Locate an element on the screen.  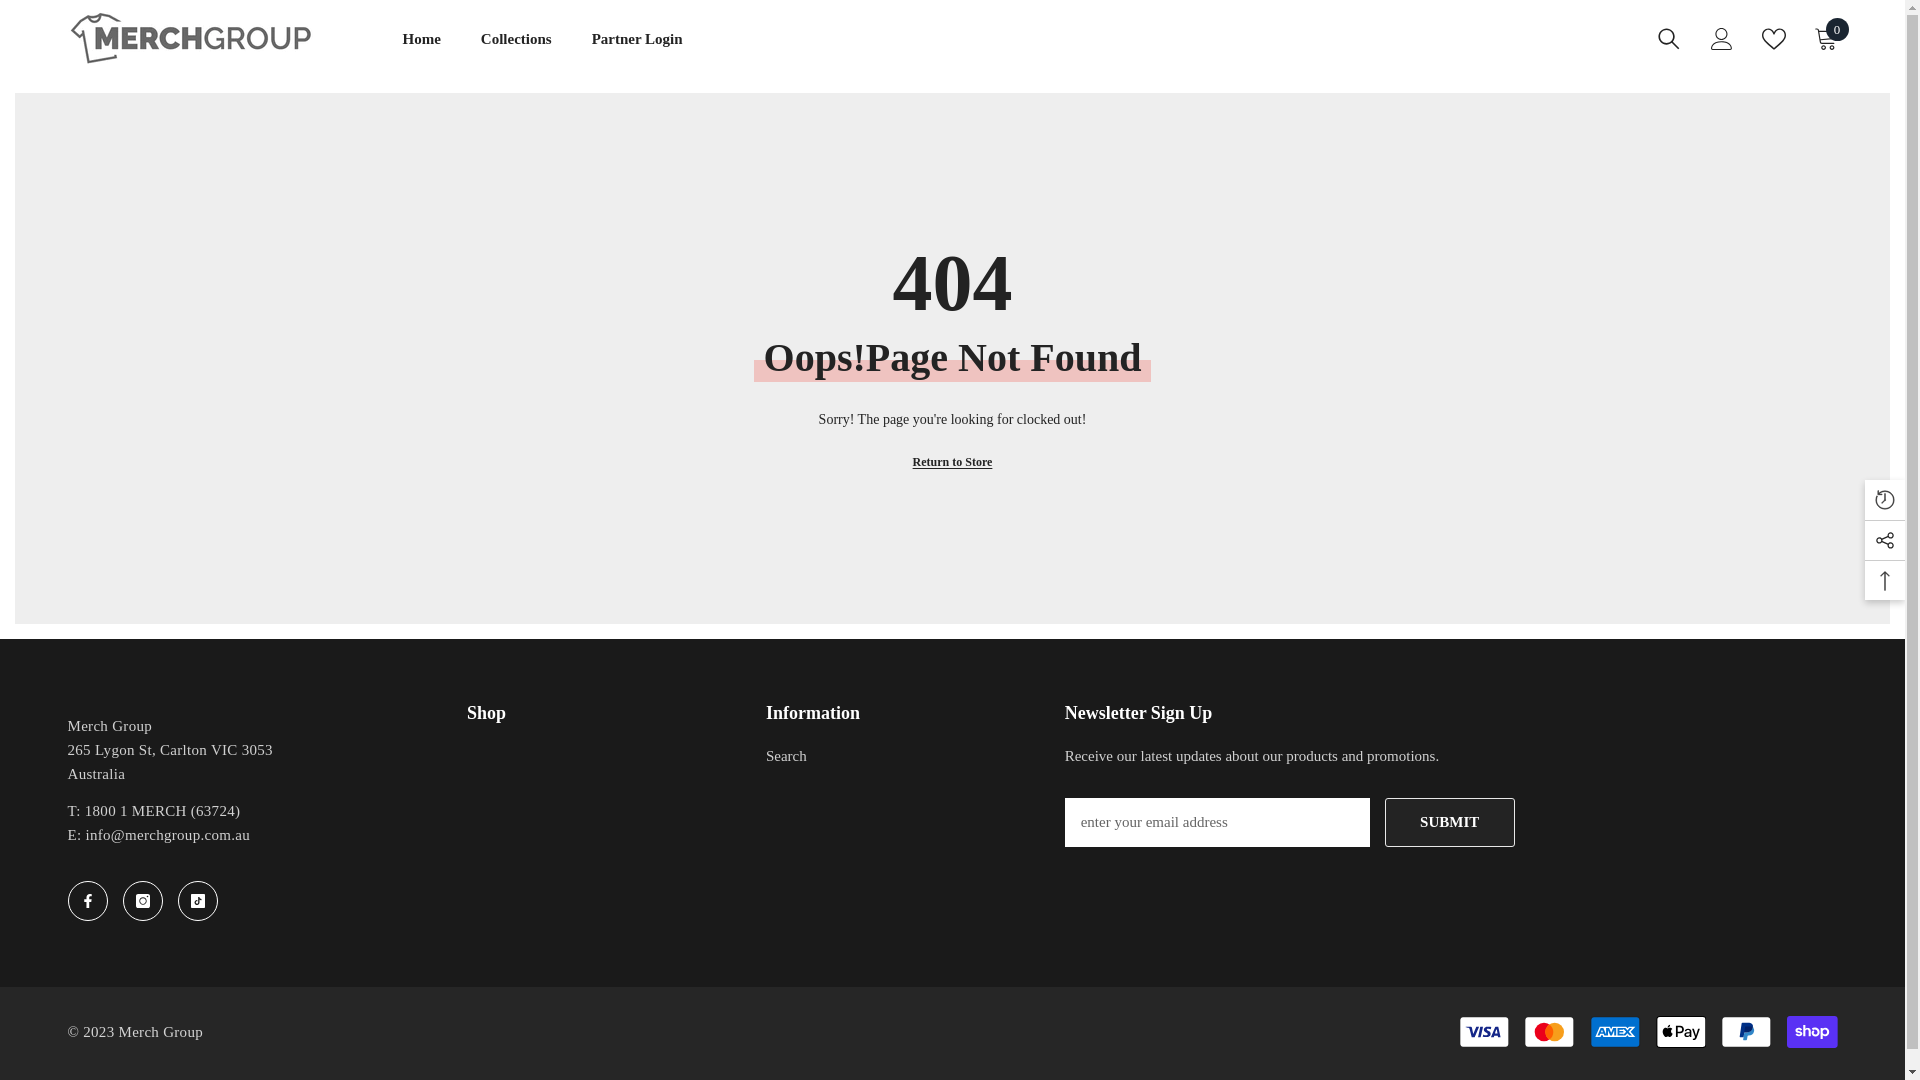
Return to Store is located at coordinates (953, 462).